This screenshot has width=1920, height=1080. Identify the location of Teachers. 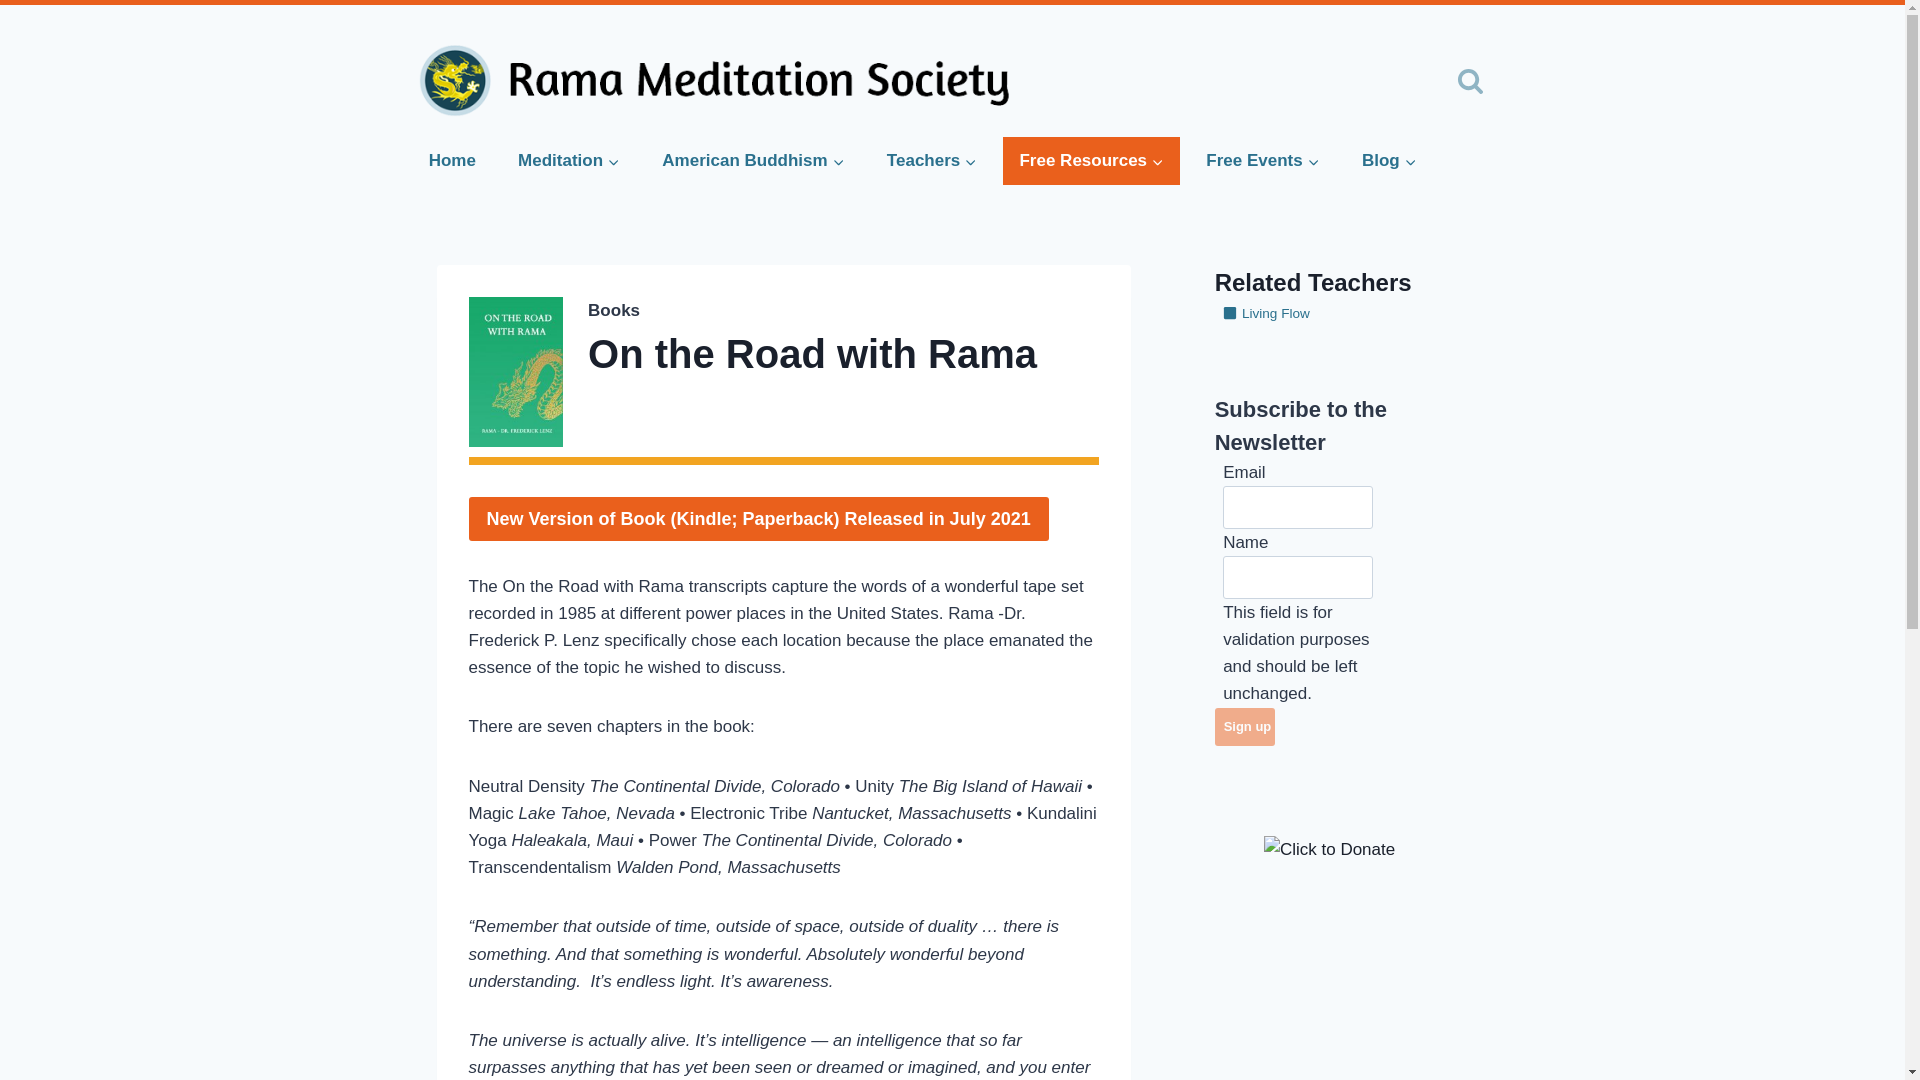
(932, 160).